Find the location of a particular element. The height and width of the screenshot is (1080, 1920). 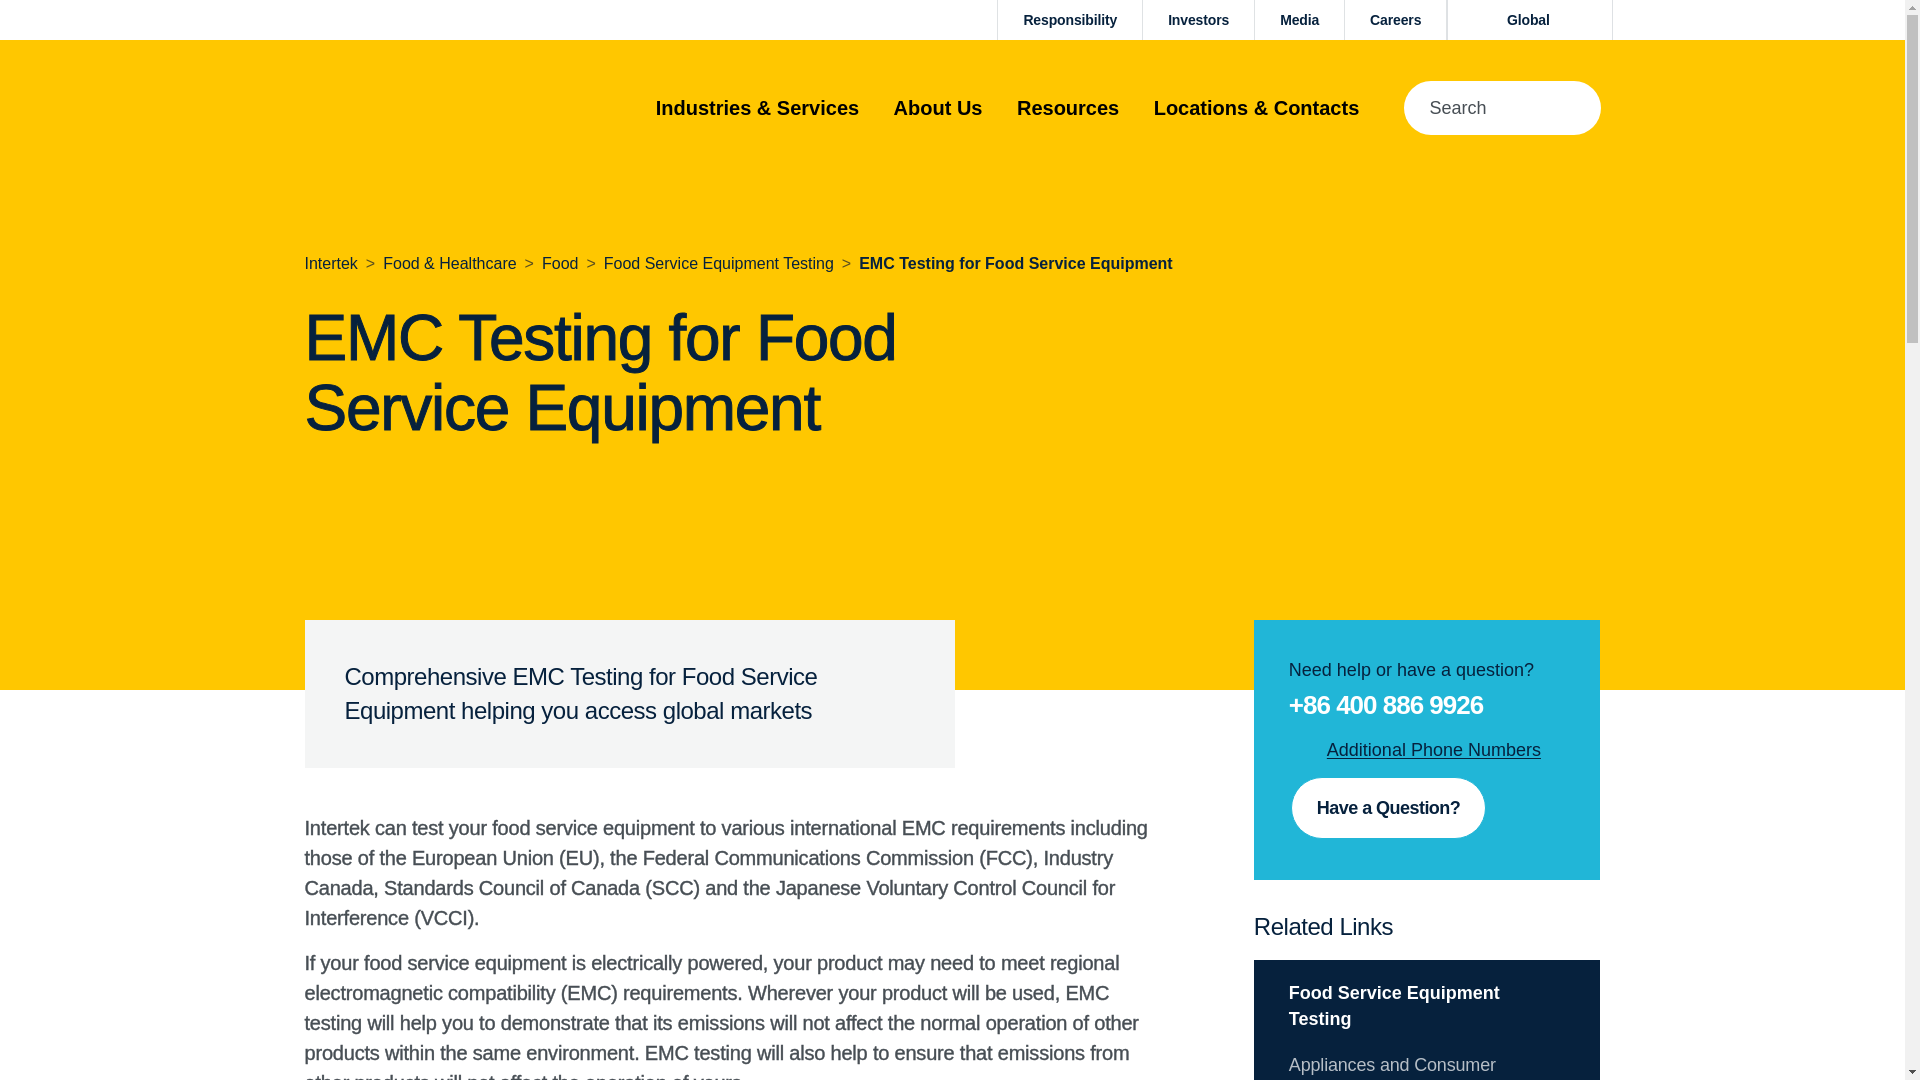

Food Service Equipment Testing is located at coordinates (718, 263).